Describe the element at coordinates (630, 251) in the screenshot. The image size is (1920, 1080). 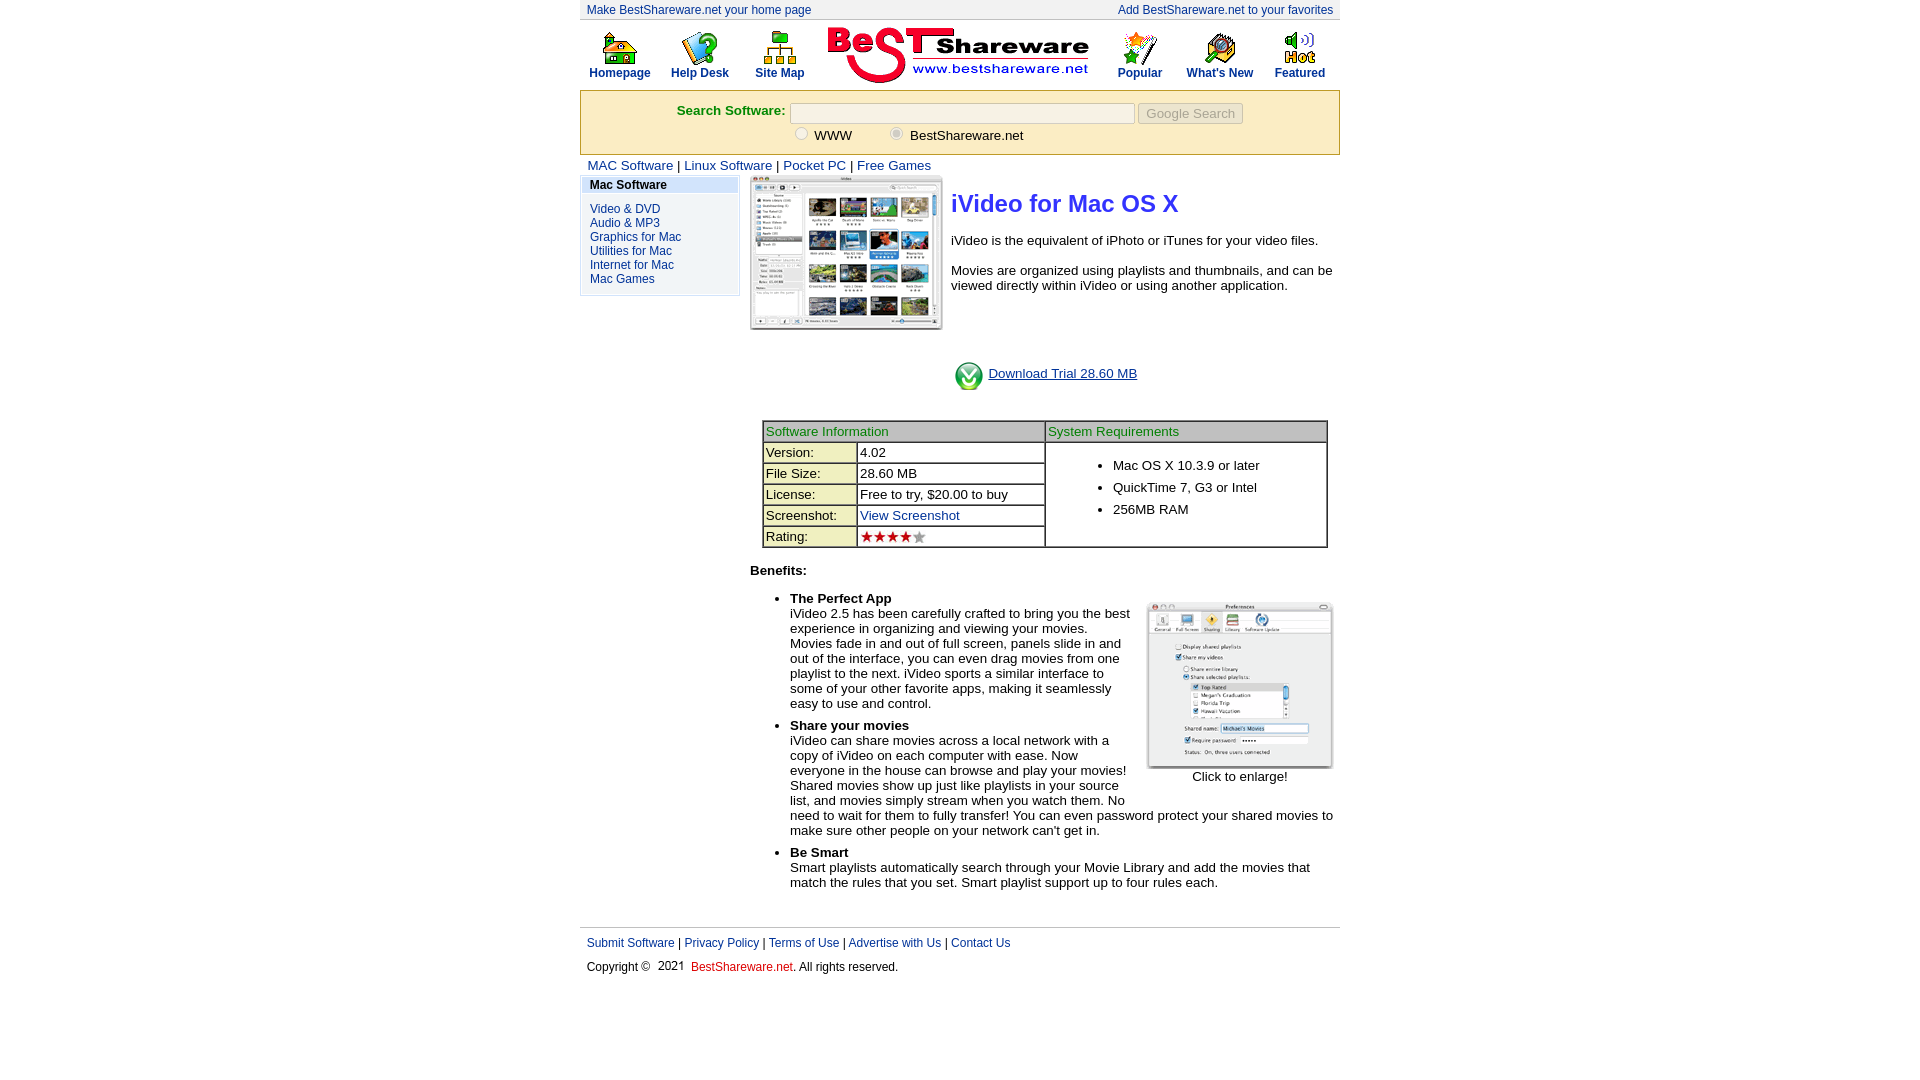
I see `Utilities for Mac` at that location.